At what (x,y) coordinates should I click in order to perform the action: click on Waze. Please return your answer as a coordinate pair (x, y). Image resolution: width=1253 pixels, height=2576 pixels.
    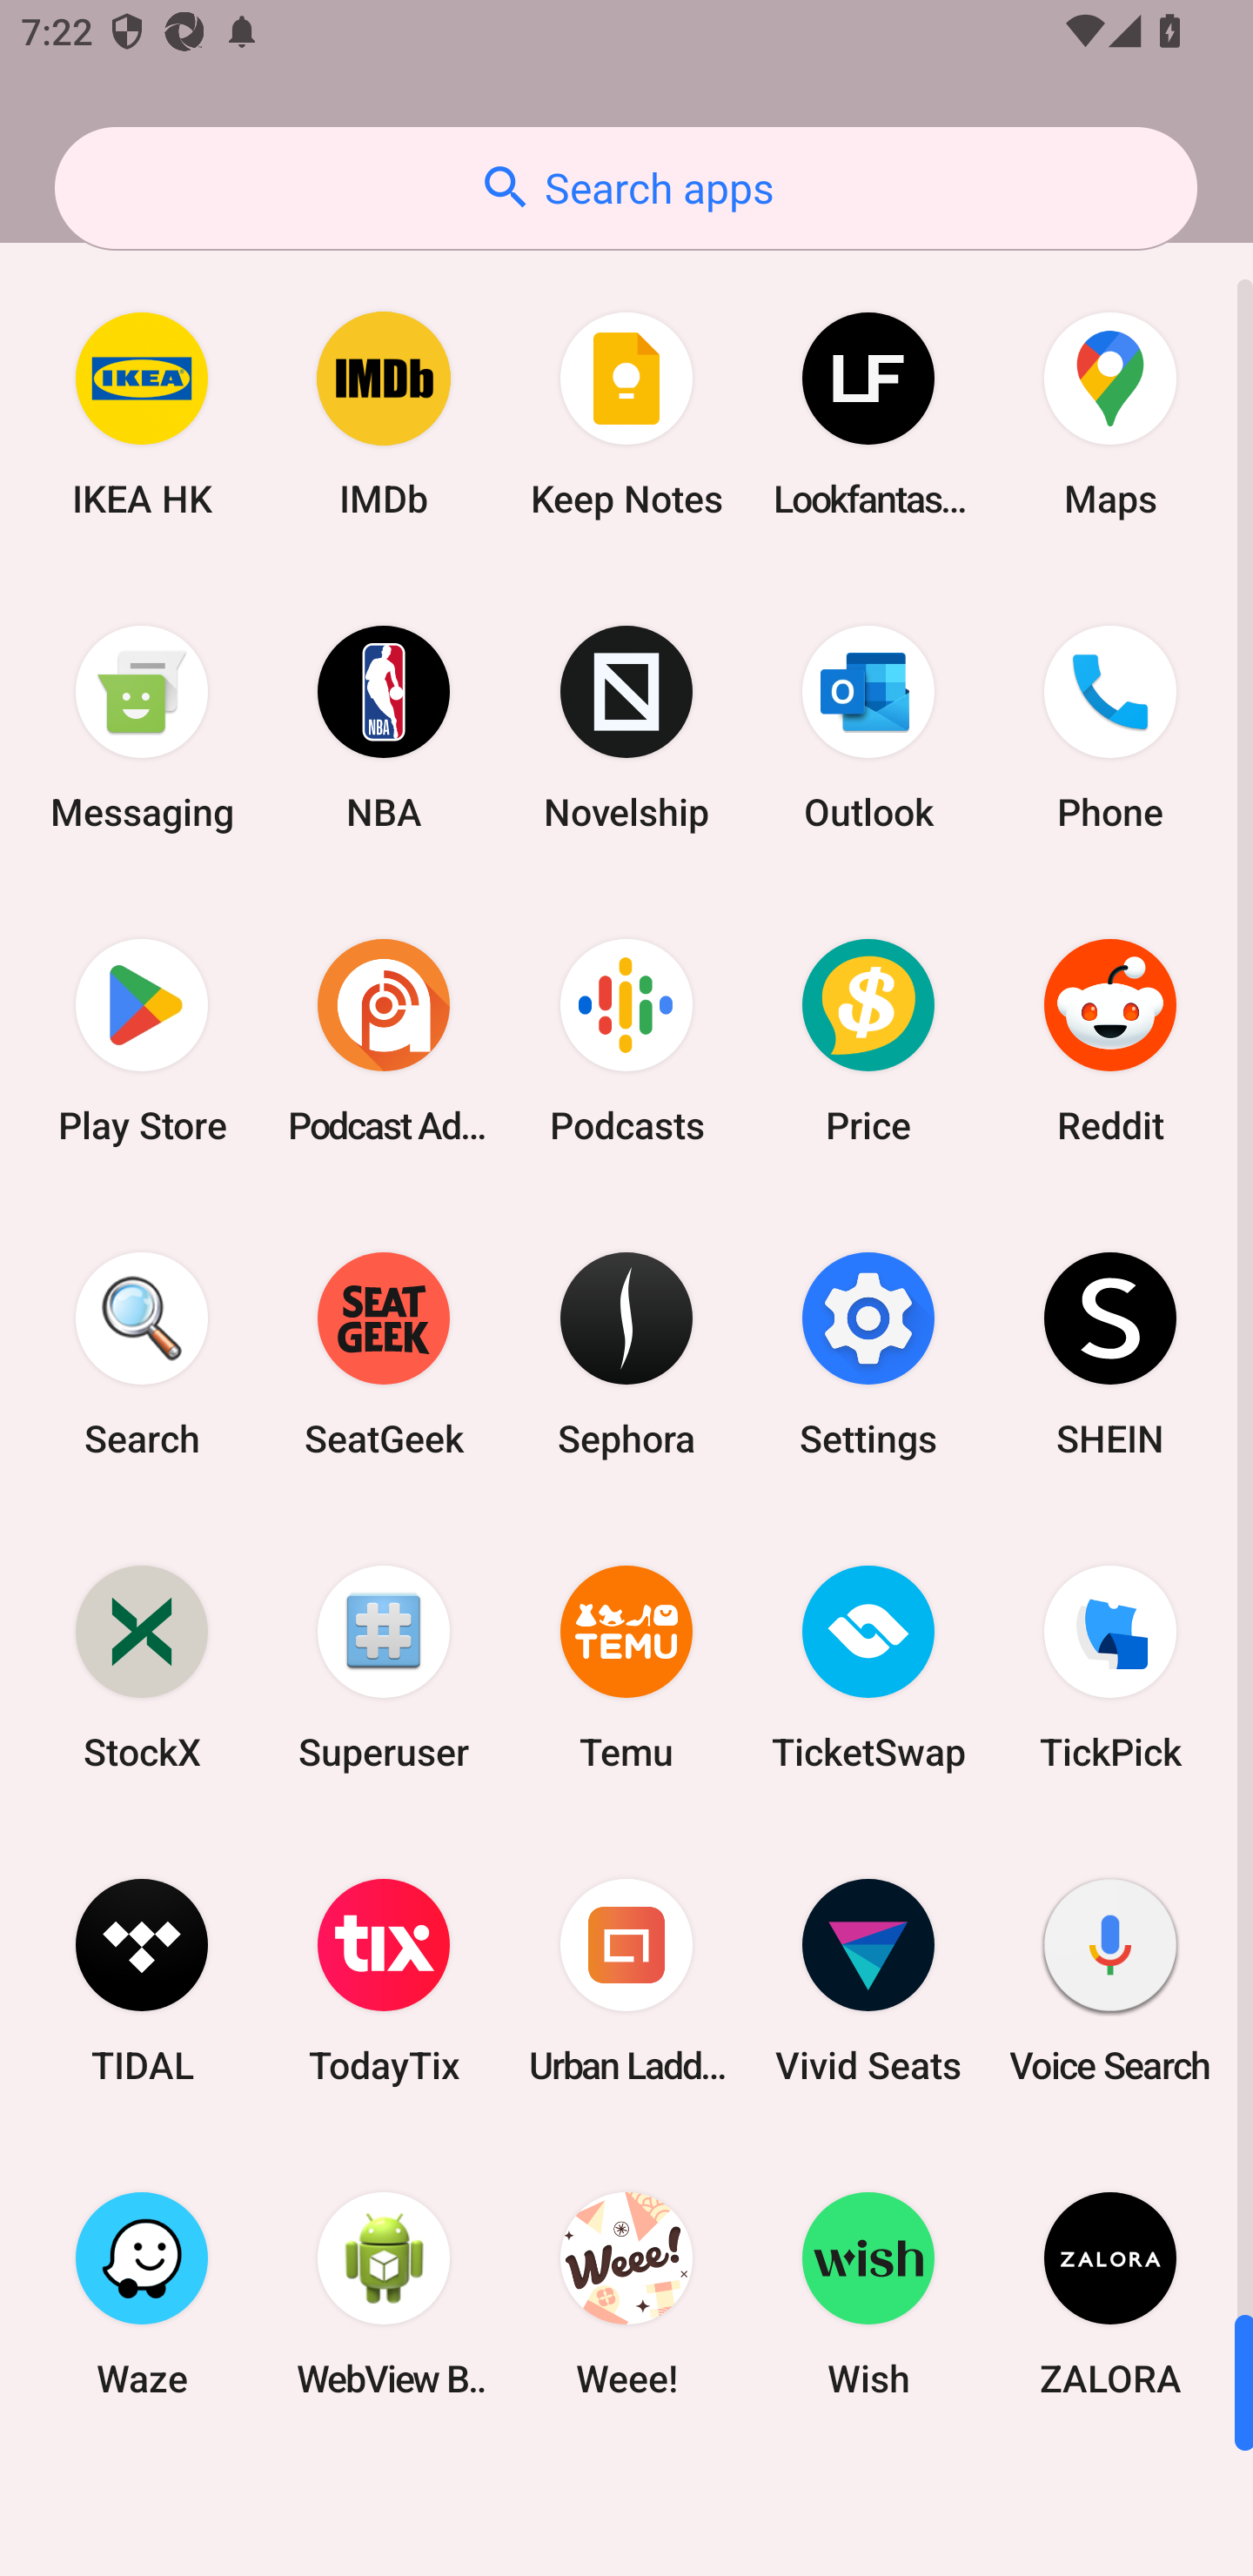
    Looking at the image, I should click on (142, 2293).